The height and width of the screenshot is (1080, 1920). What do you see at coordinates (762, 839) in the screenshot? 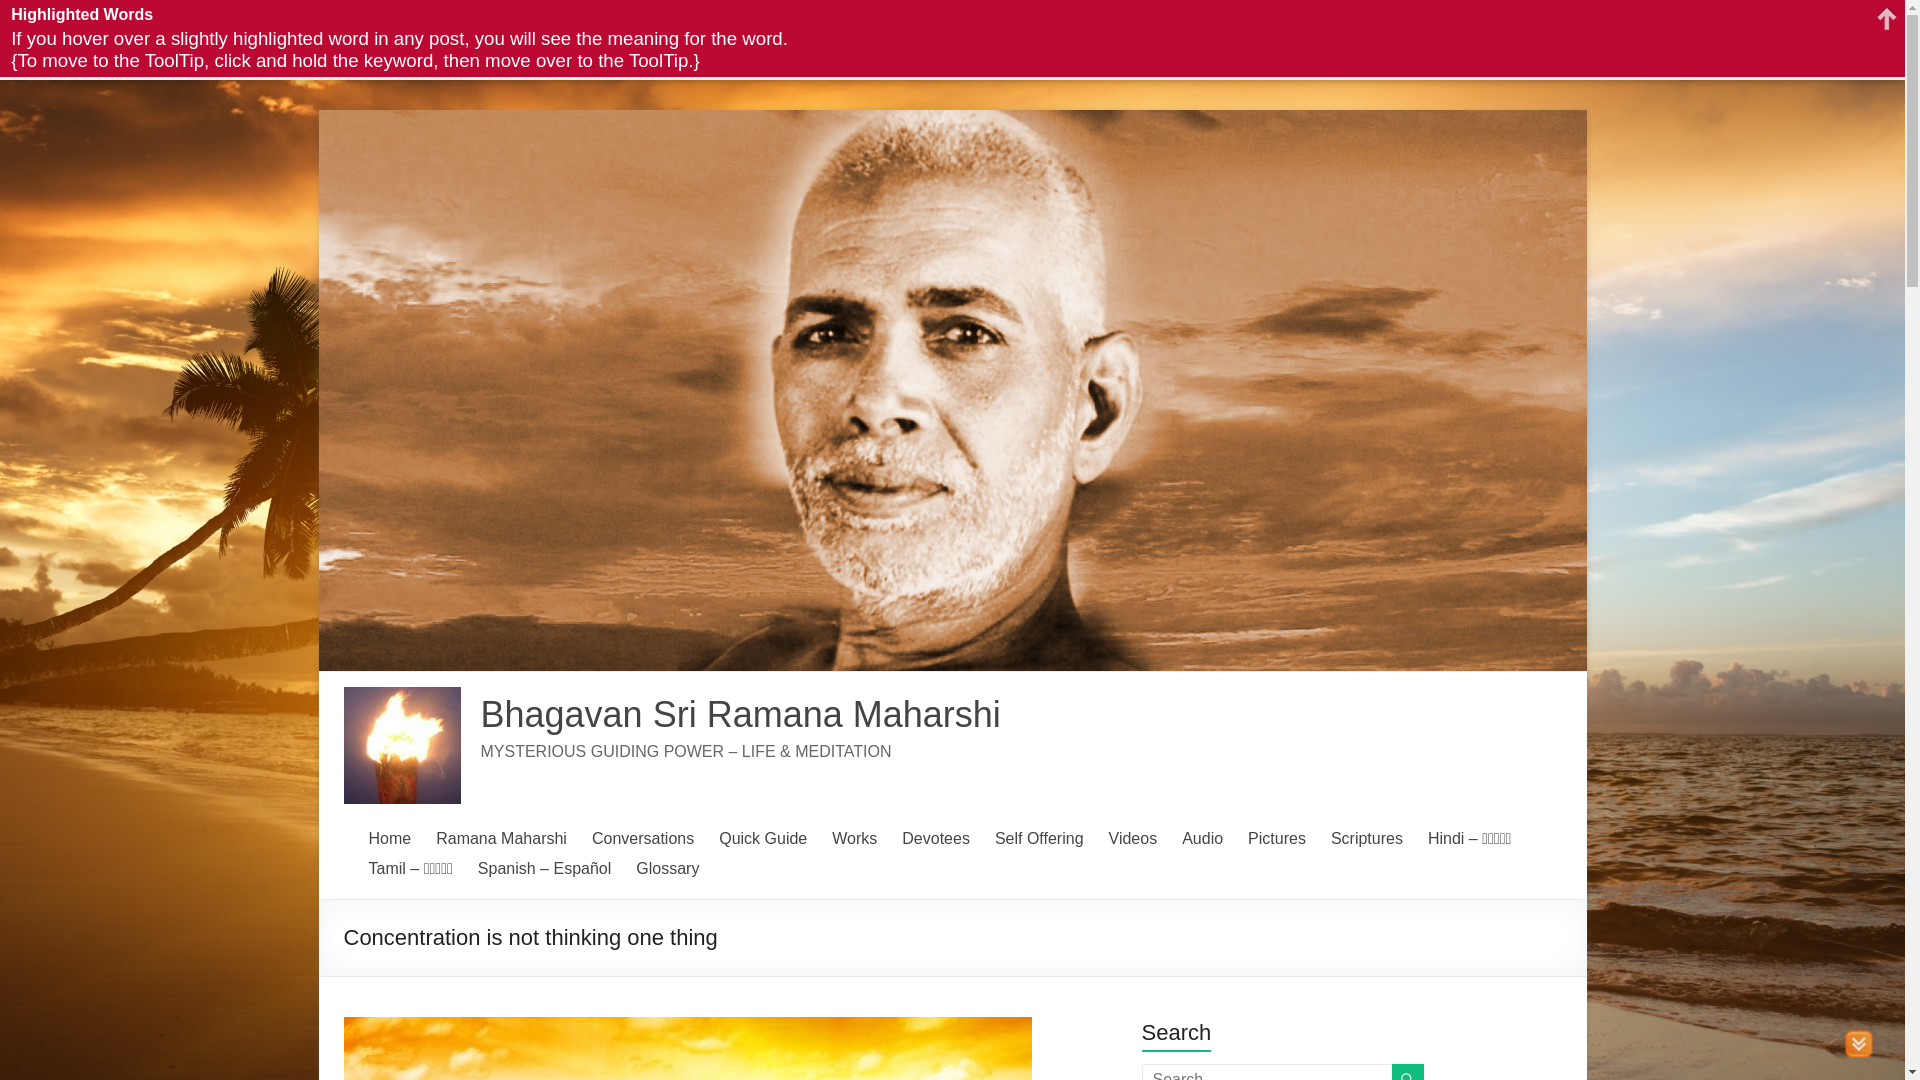
I see `Quick Reference for Guidance from Ramana` at bounding box center [762, 839].